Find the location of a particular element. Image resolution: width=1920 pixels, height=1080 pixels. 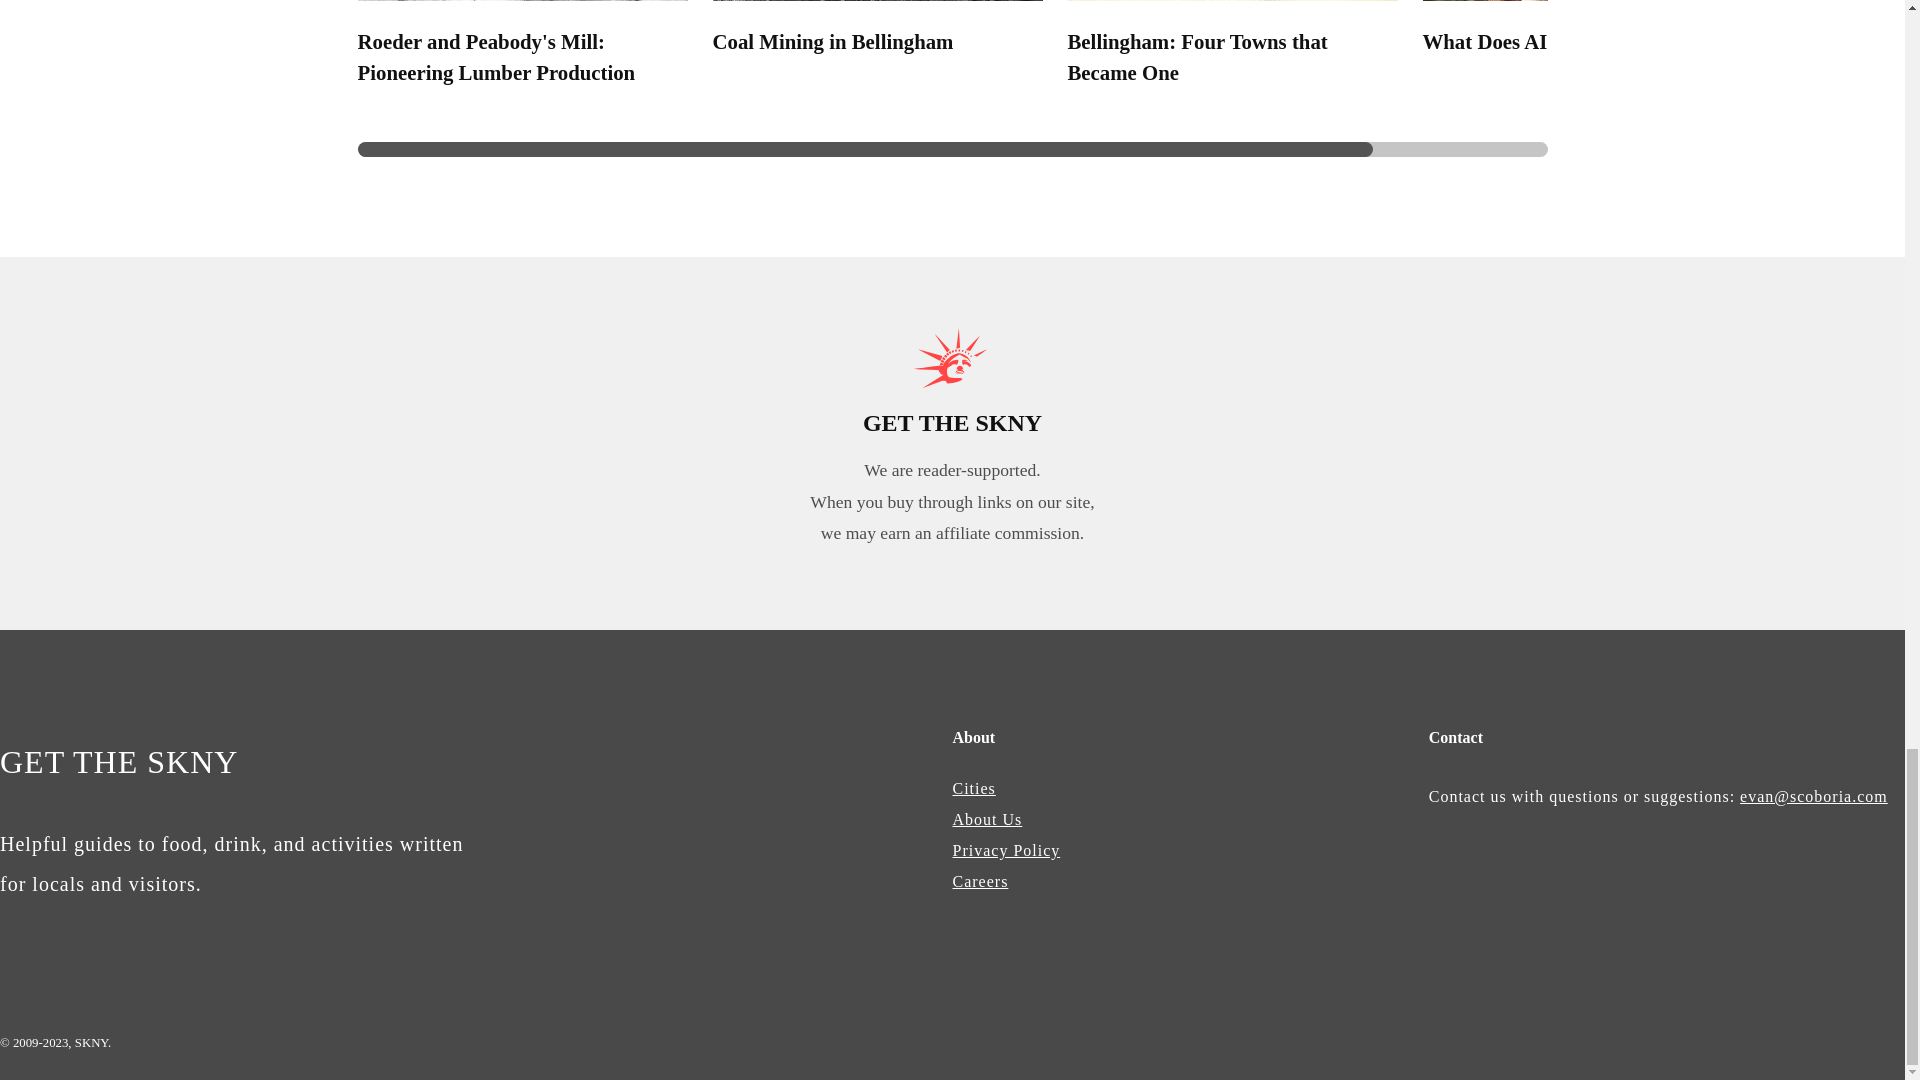

Roeder and Peabody's Mill: Pioneering Lumber Production is located at coordinates (496, 57).